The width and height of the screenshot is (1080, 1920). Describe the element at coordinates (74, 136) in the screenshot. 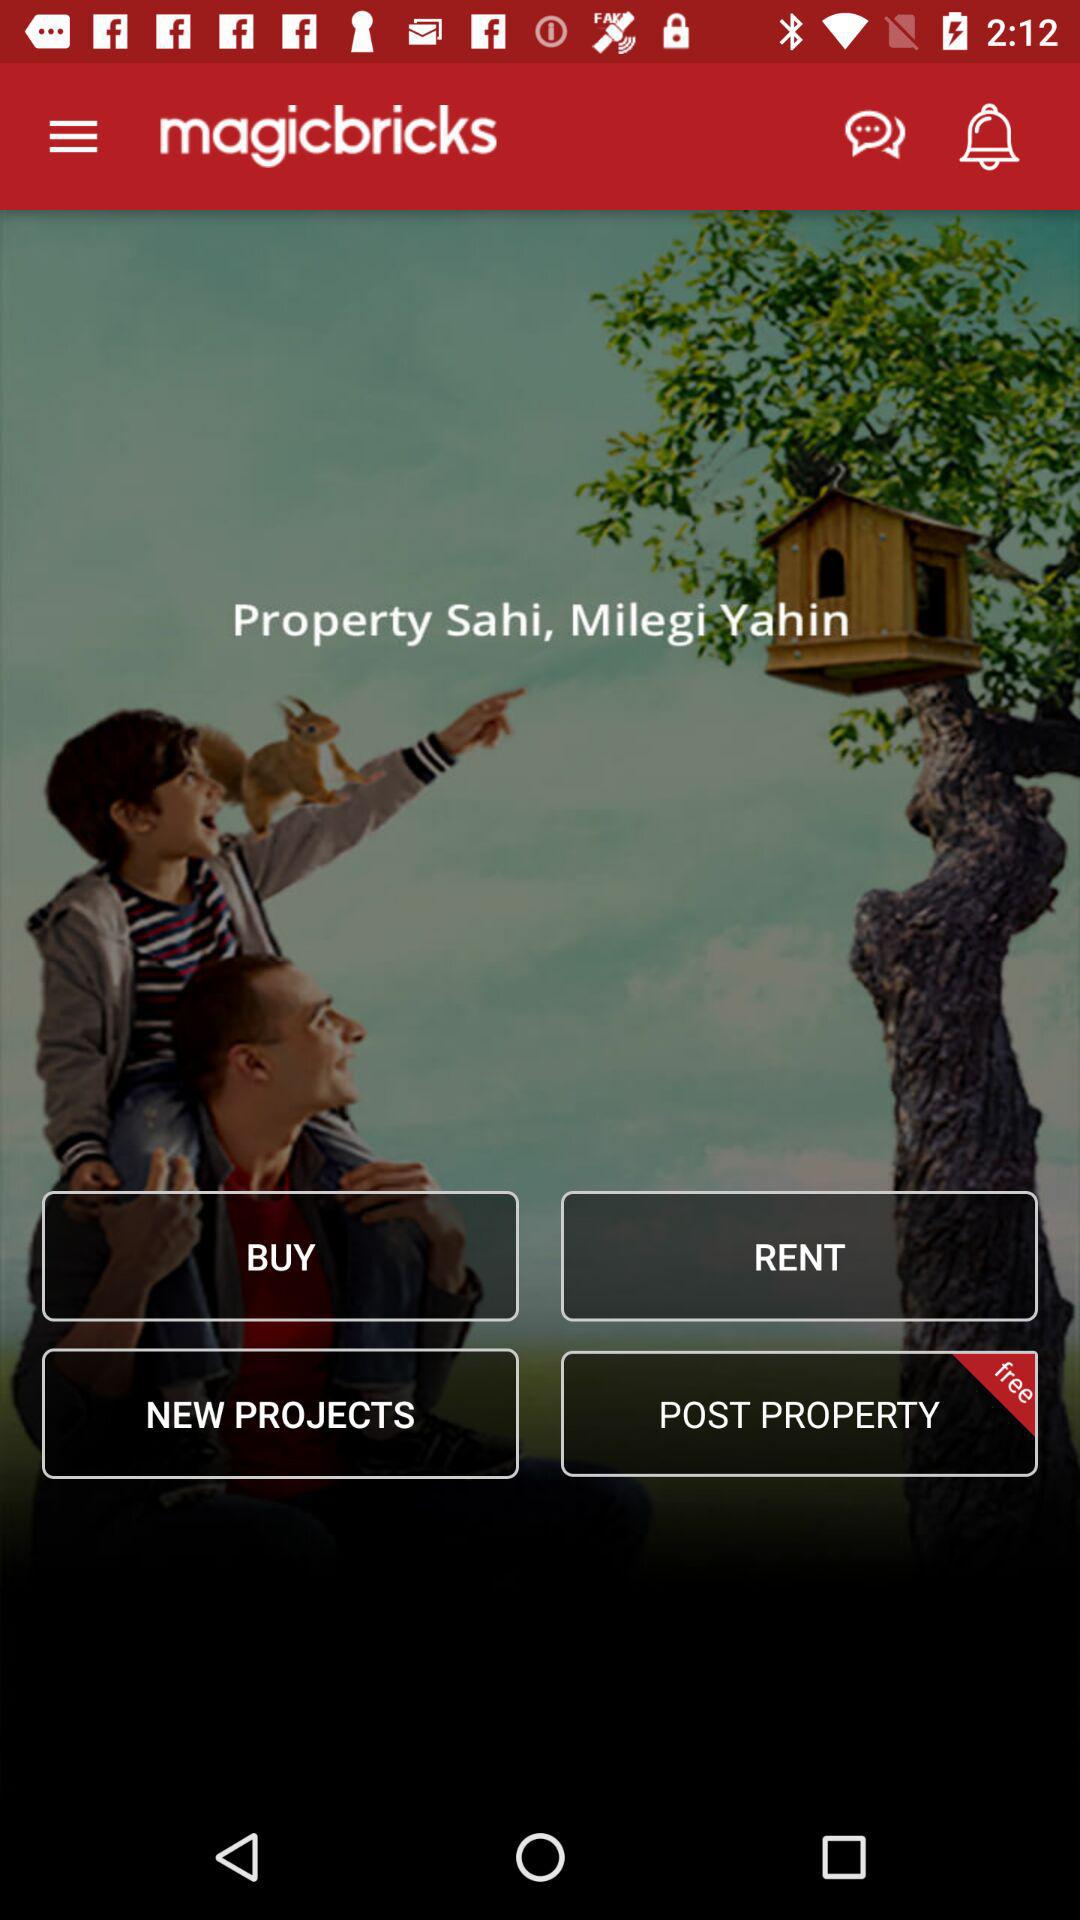

I see `open main menu` at that location.